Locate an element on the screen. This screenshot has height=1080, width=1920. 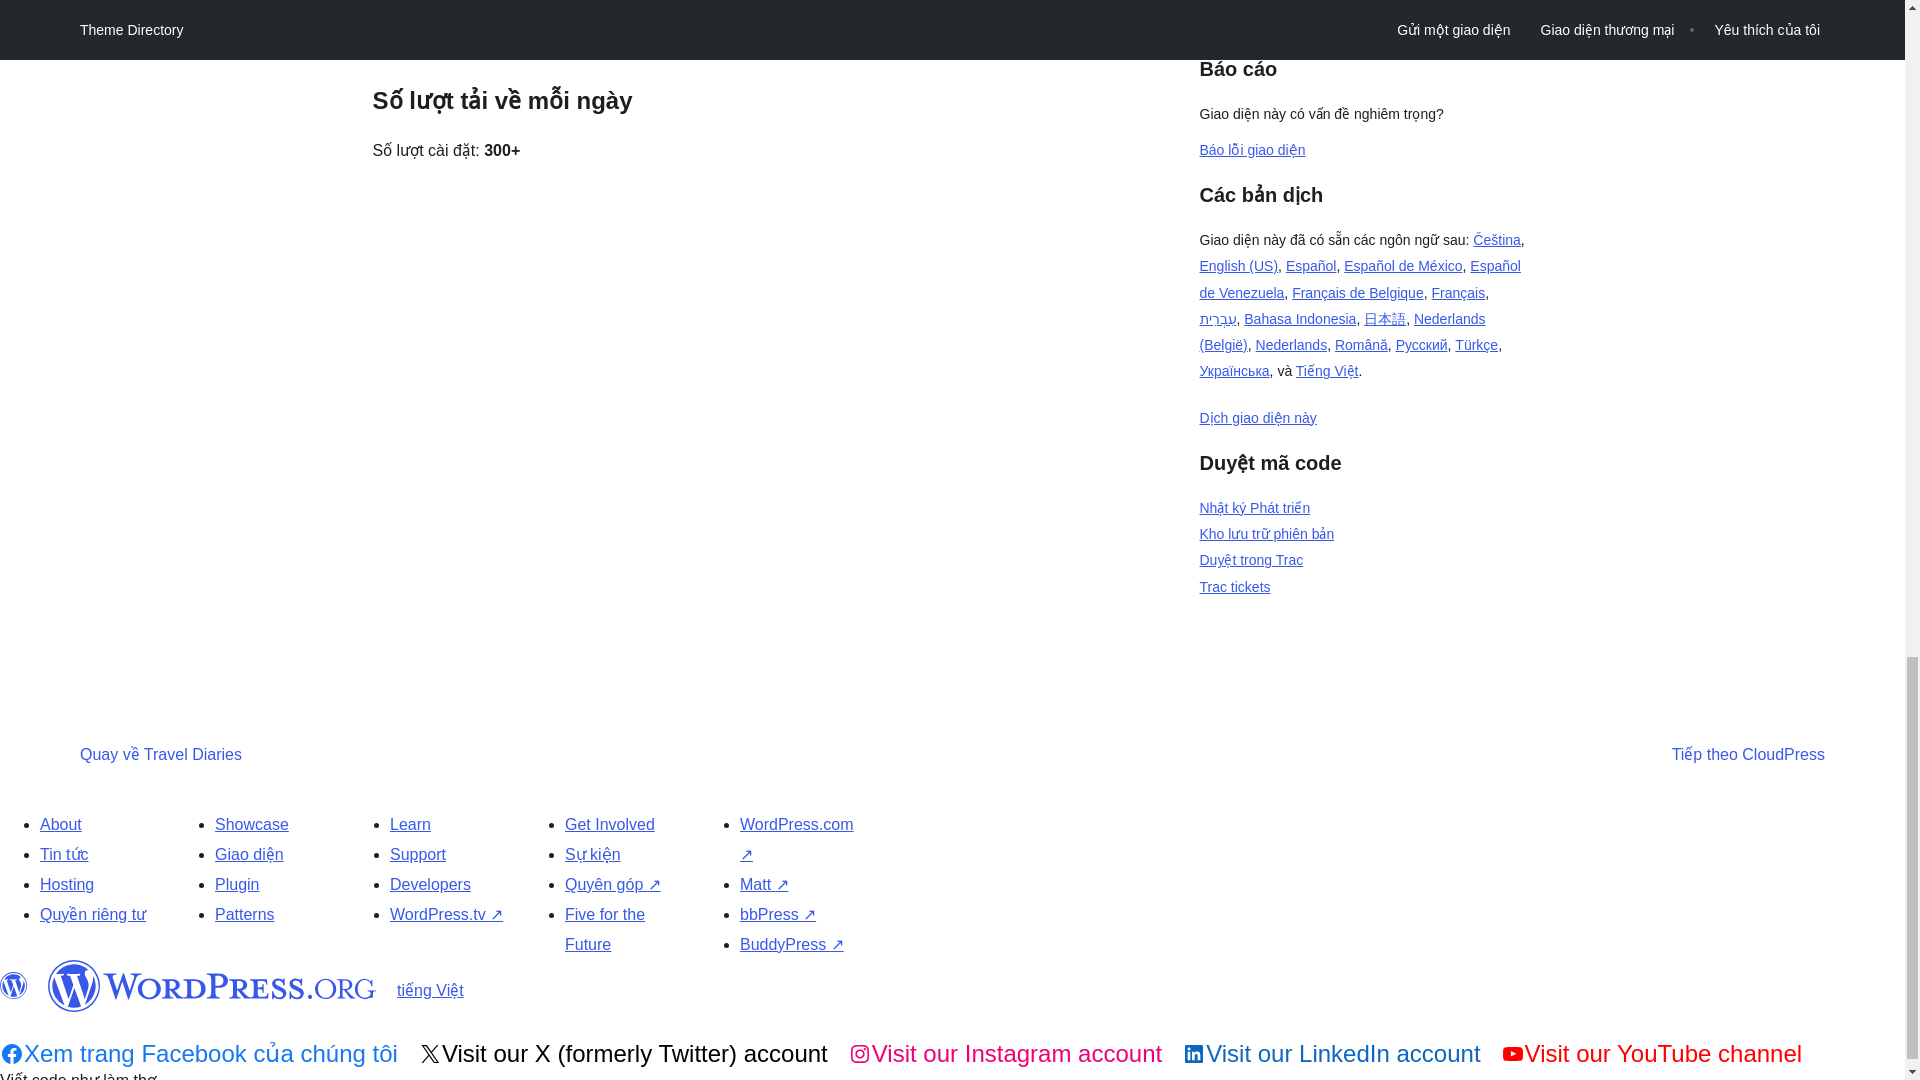
WordPress.org is located at coordinates (212, 986).